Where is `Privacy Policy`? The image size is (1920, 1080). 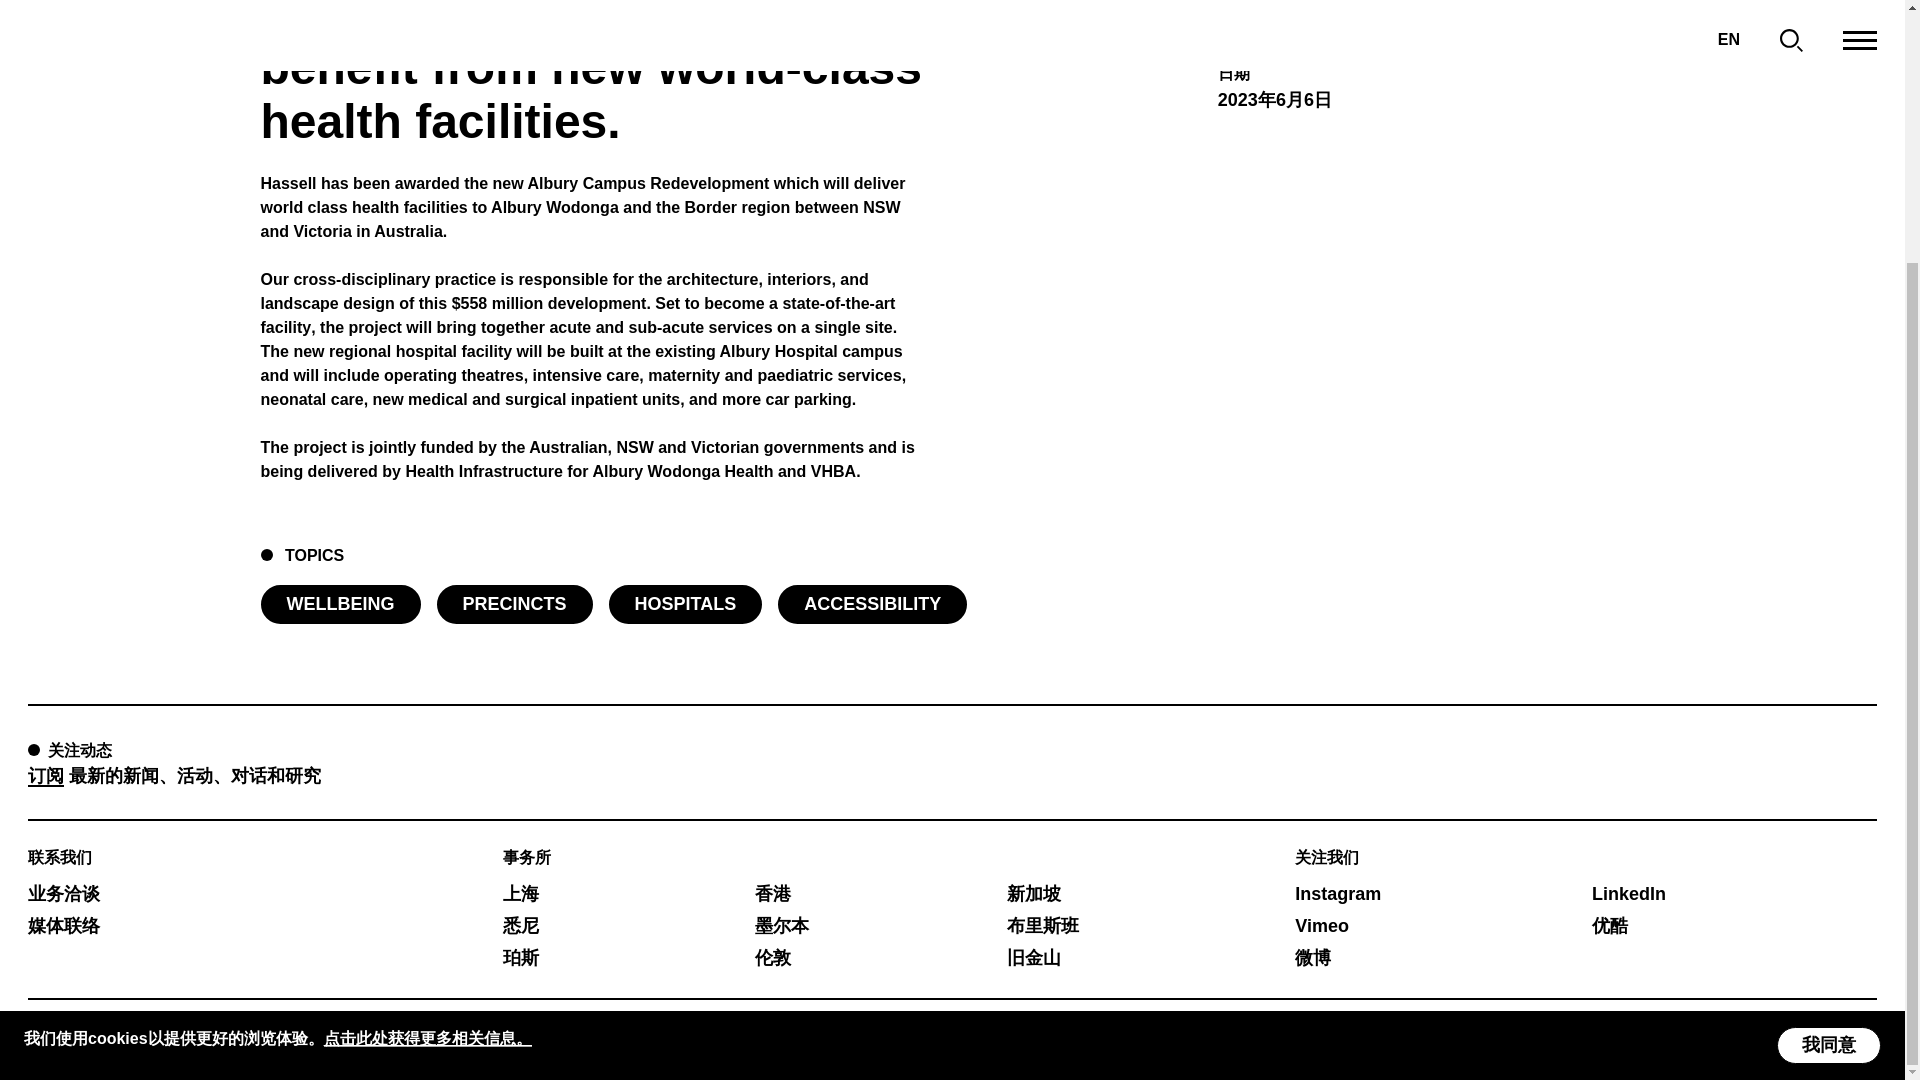 Privacy Policy is located at coordinates (92, 1040).